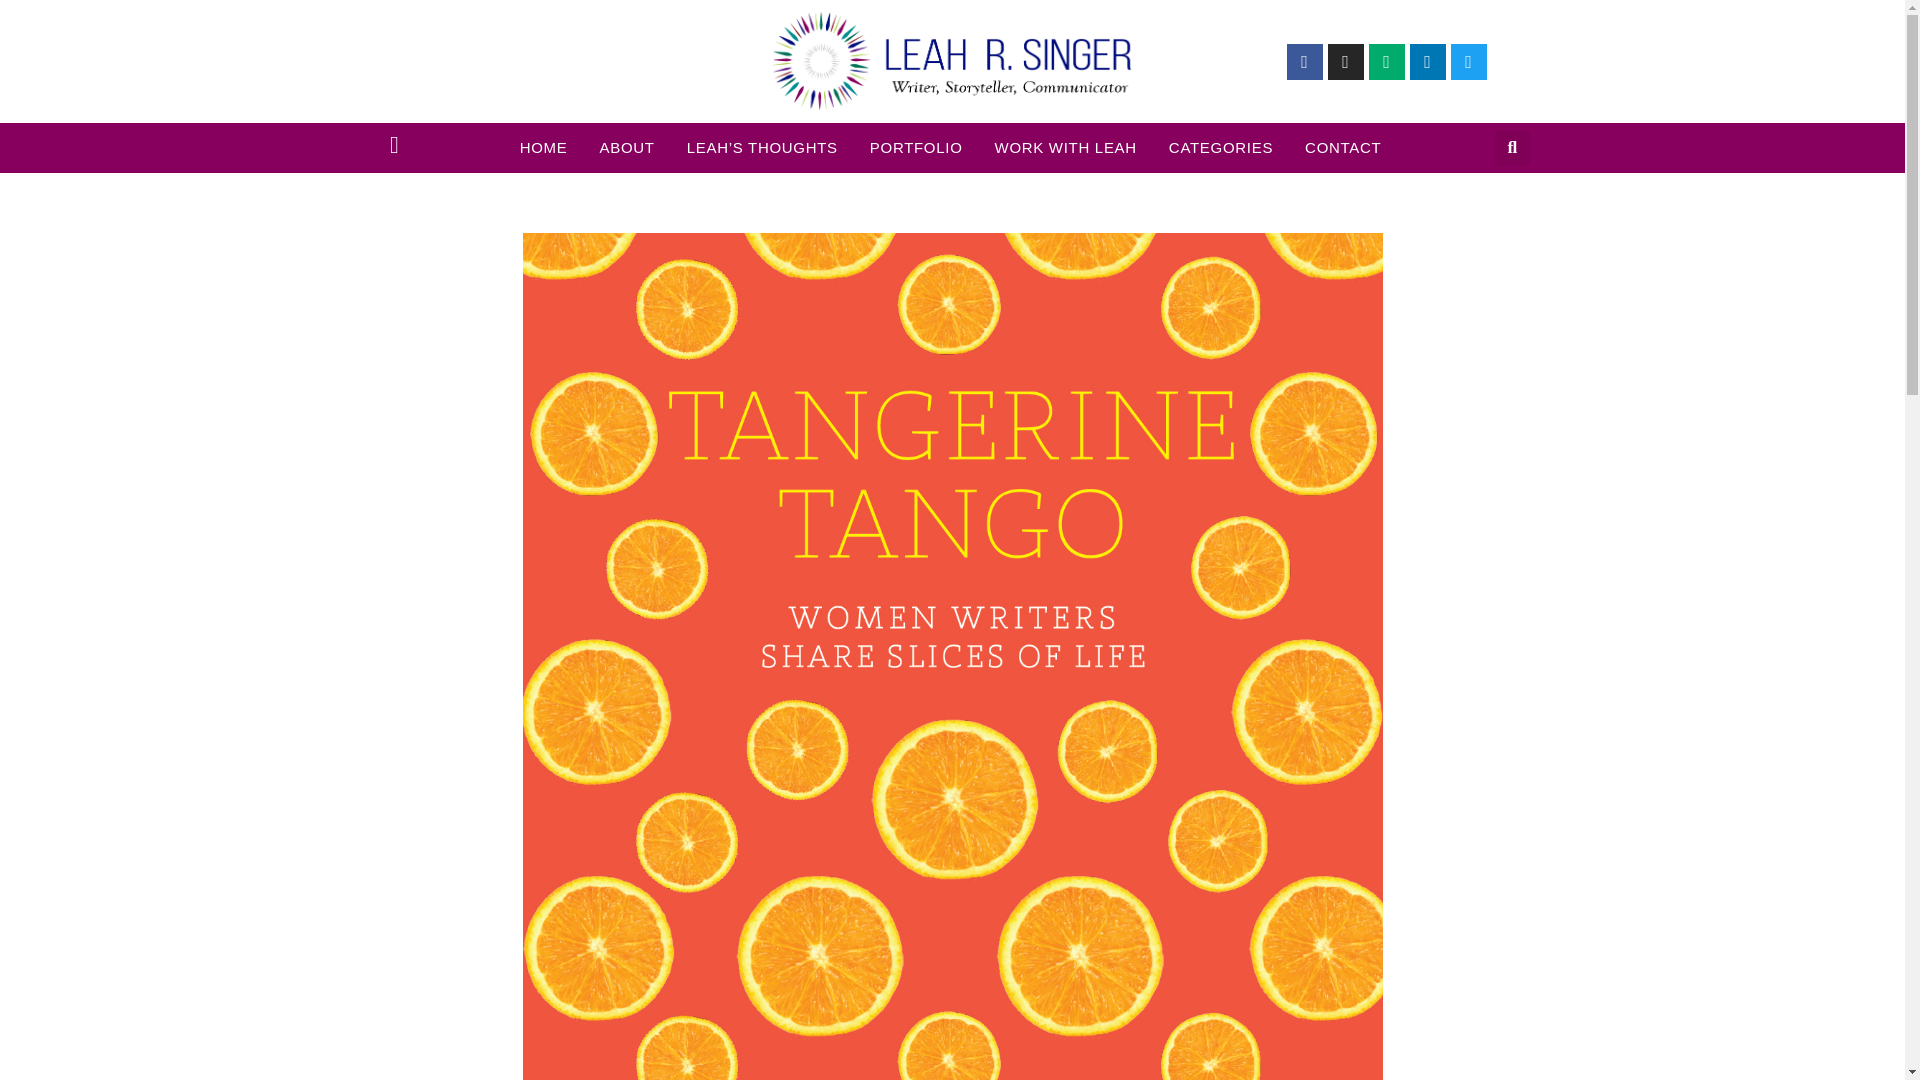 This screenshot has height=1080, width=1920. I want to click on WORK WITH LEAH, so click(1066, 148).